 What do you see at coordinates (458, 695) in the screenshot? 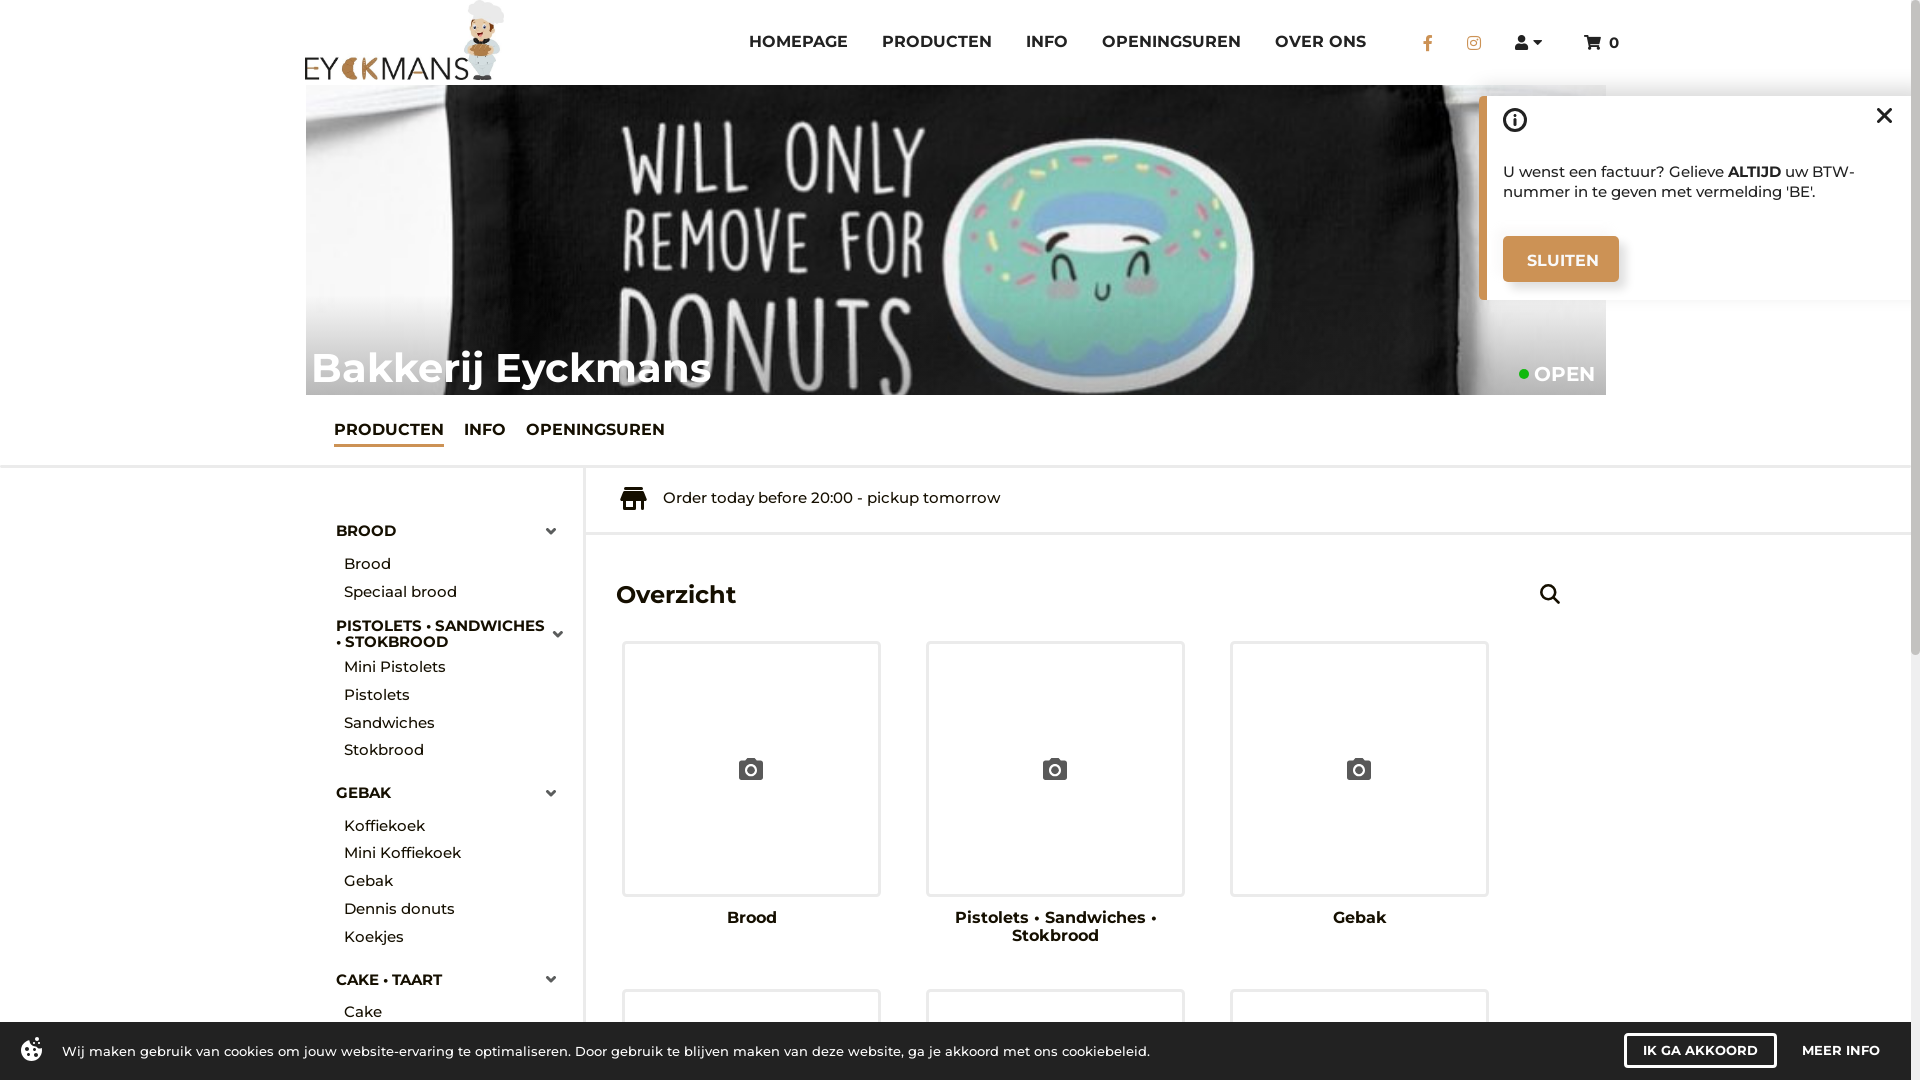
I see `Pistolets` at bounding box center [458, 695].